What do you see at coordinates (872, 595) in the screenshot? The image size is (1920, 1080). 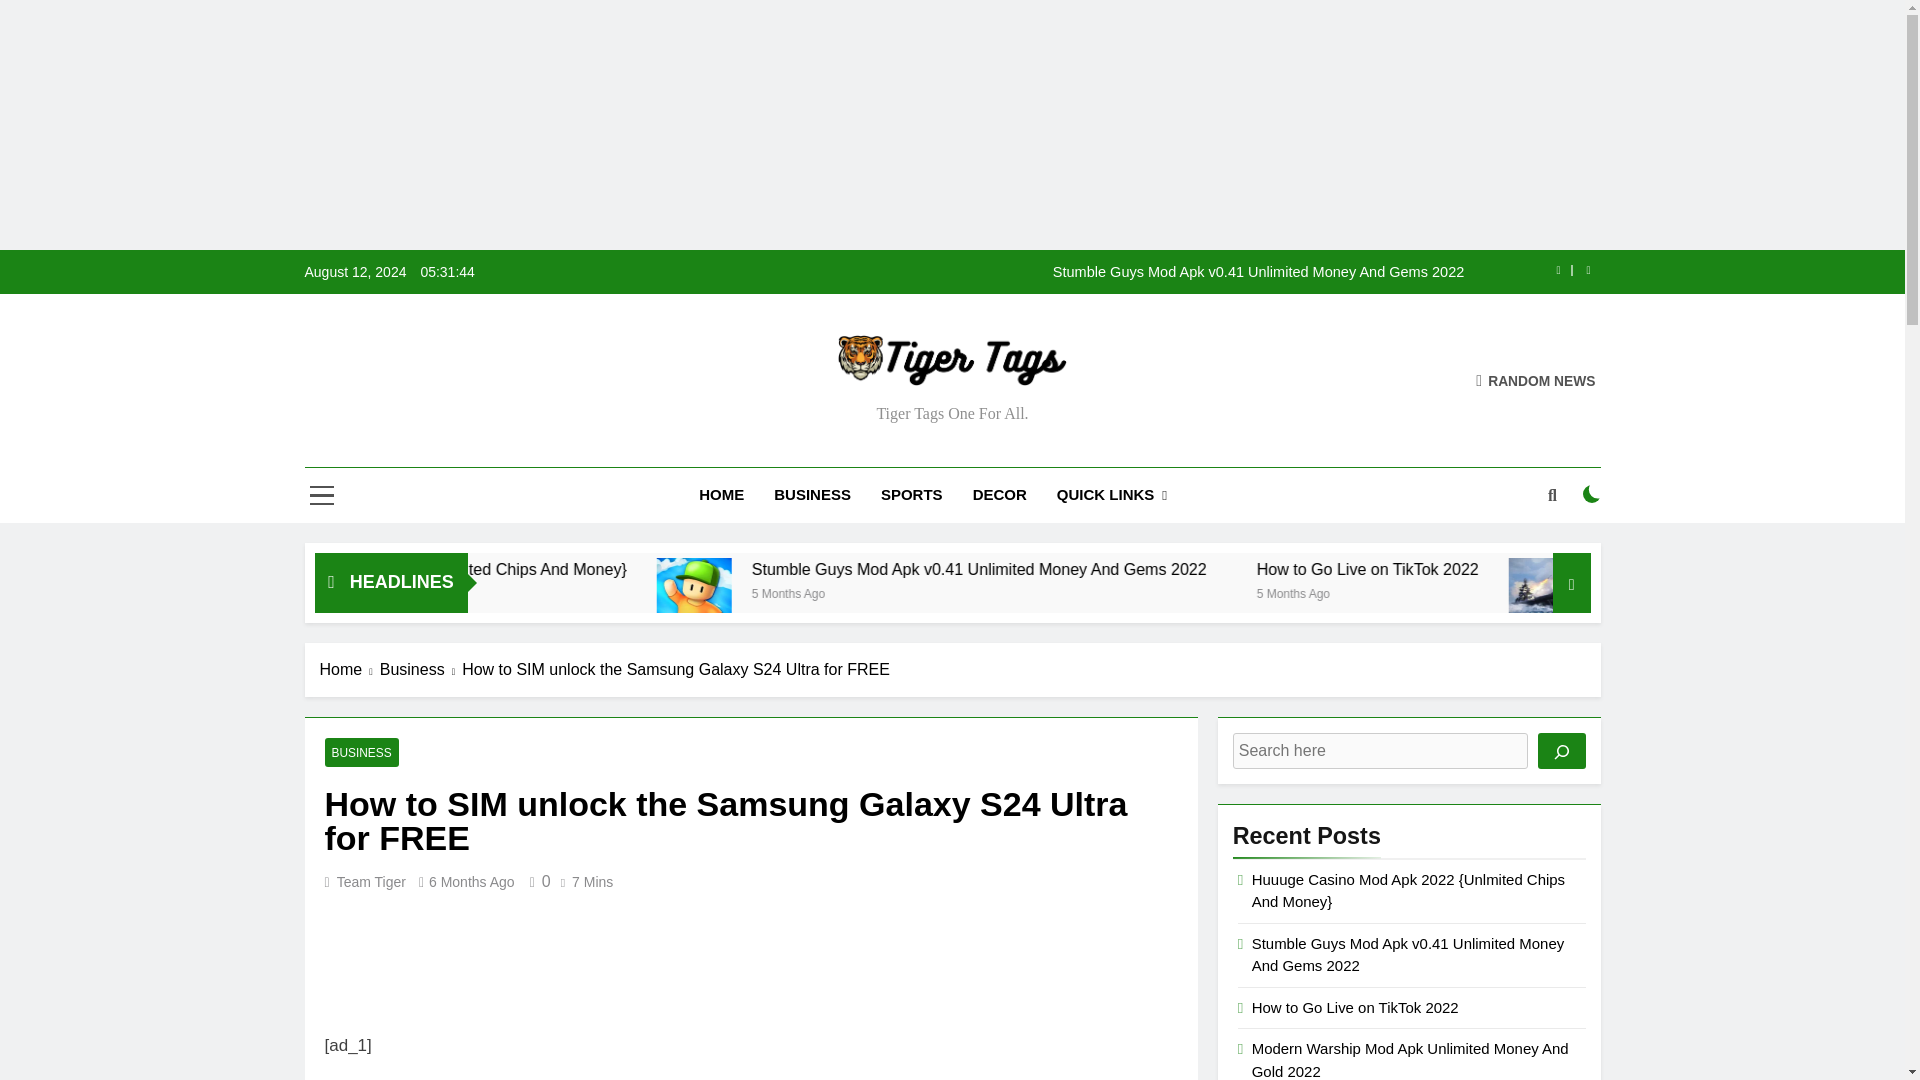 I see `Stumble Guys Mod Apk v0.41 Unlimited Money And Gems 2022` at bounding box center [872, 595].